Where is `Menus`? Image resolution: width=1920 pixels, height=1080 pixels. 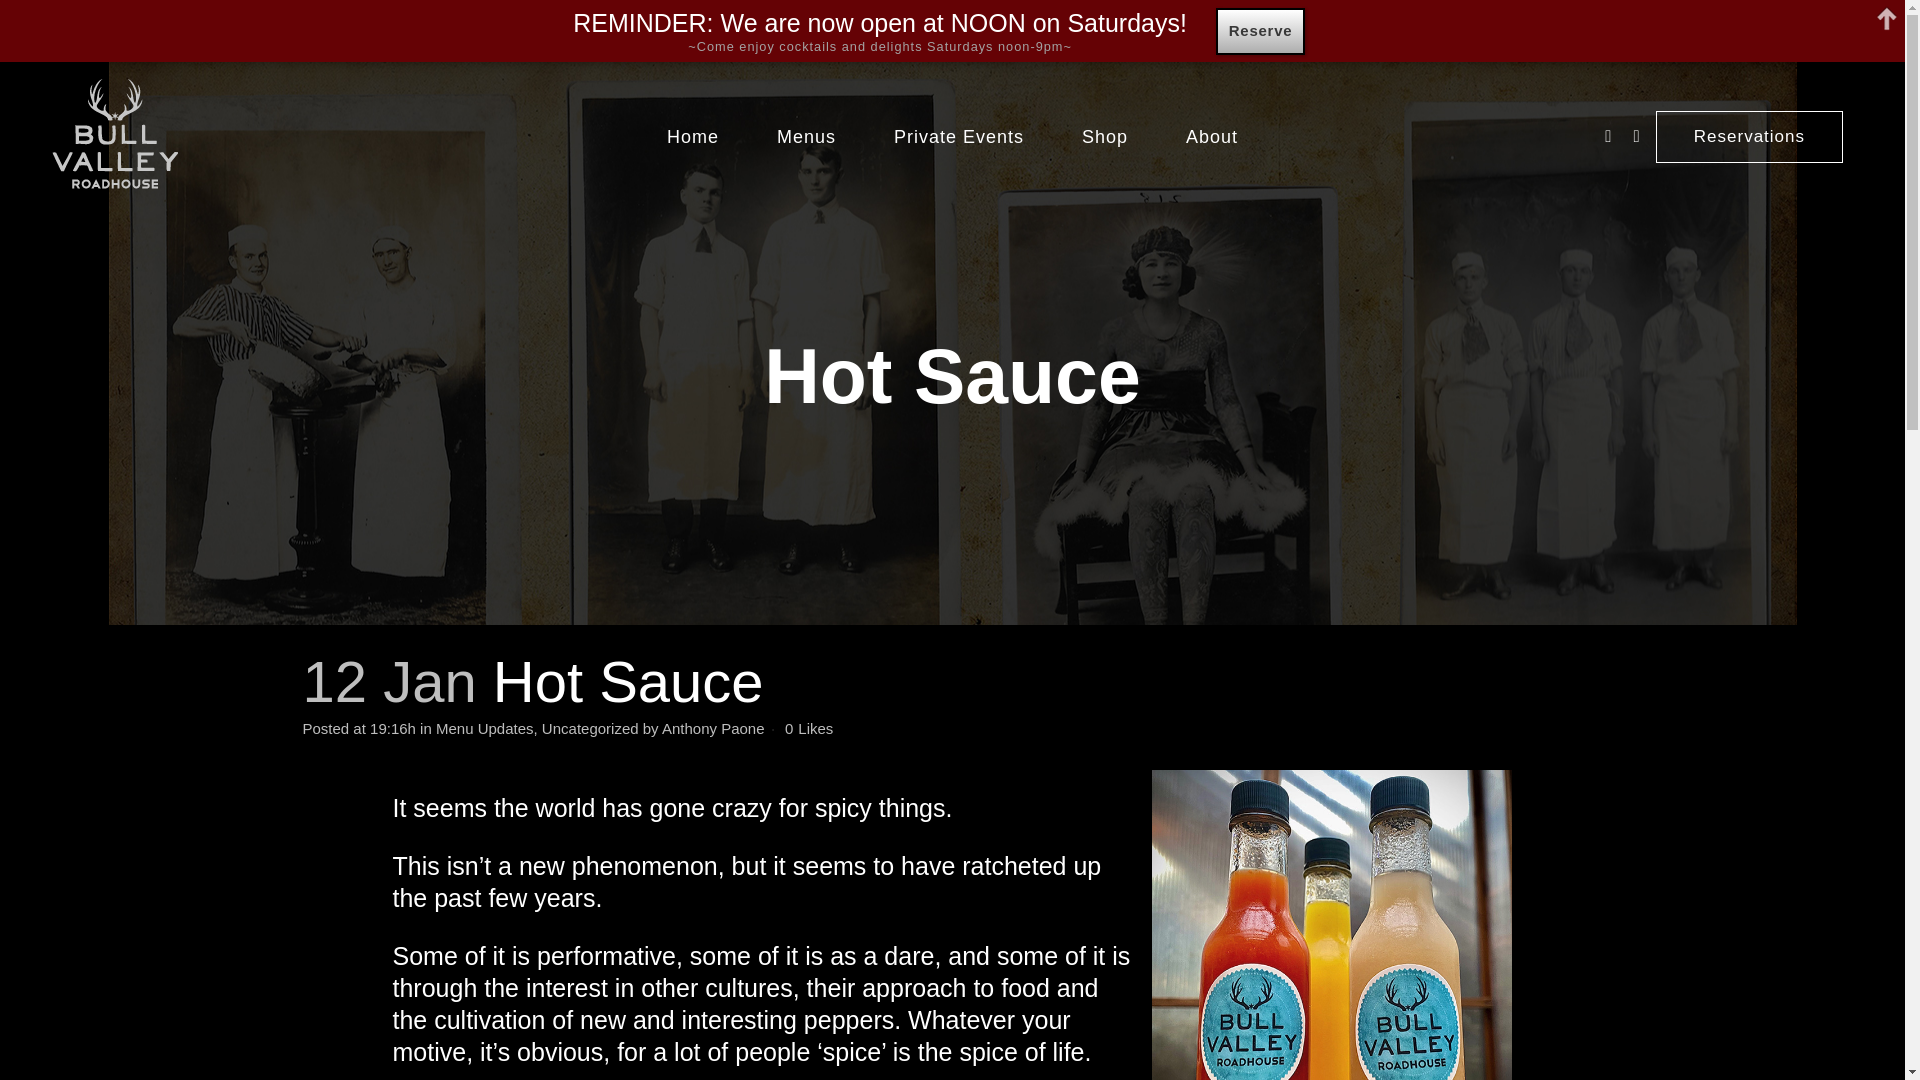 Menus is located at coordinates (806, 136).